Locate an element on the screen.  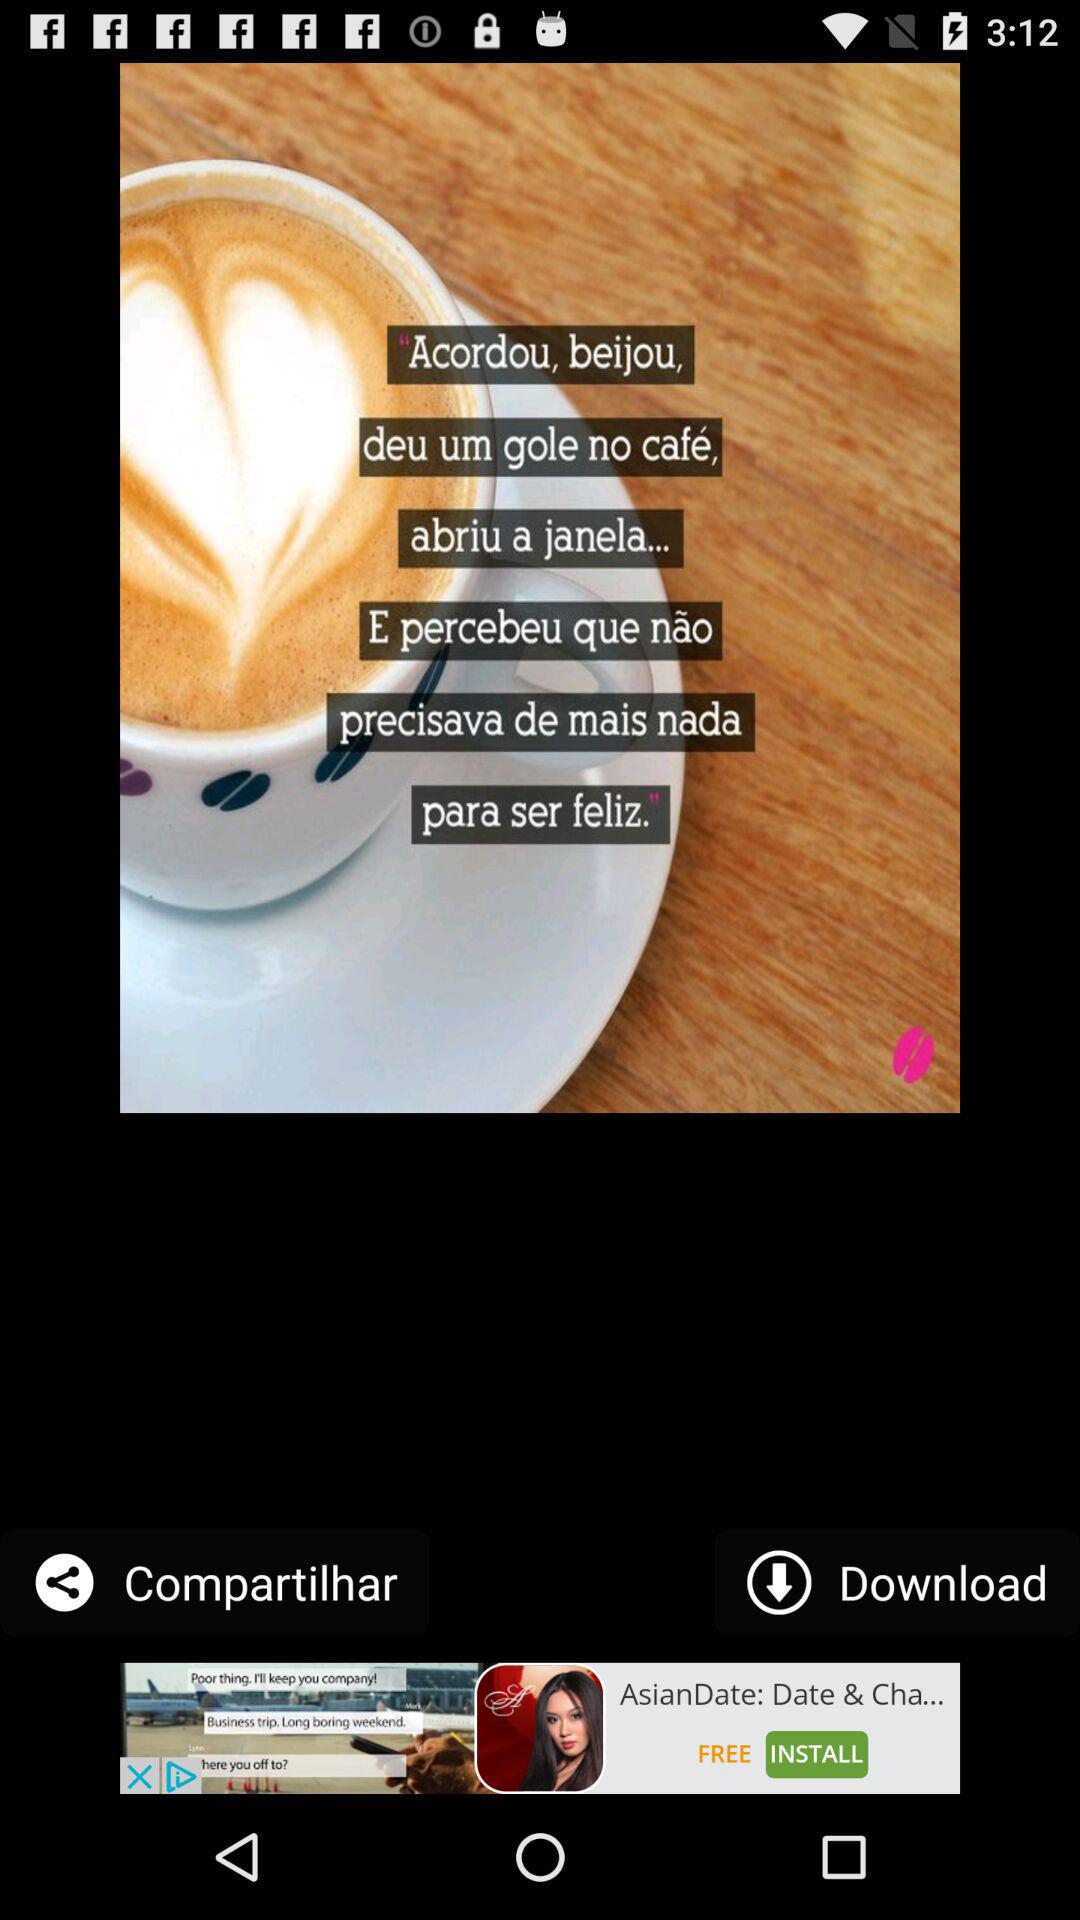
select image is located at coordinates (540, 1728).